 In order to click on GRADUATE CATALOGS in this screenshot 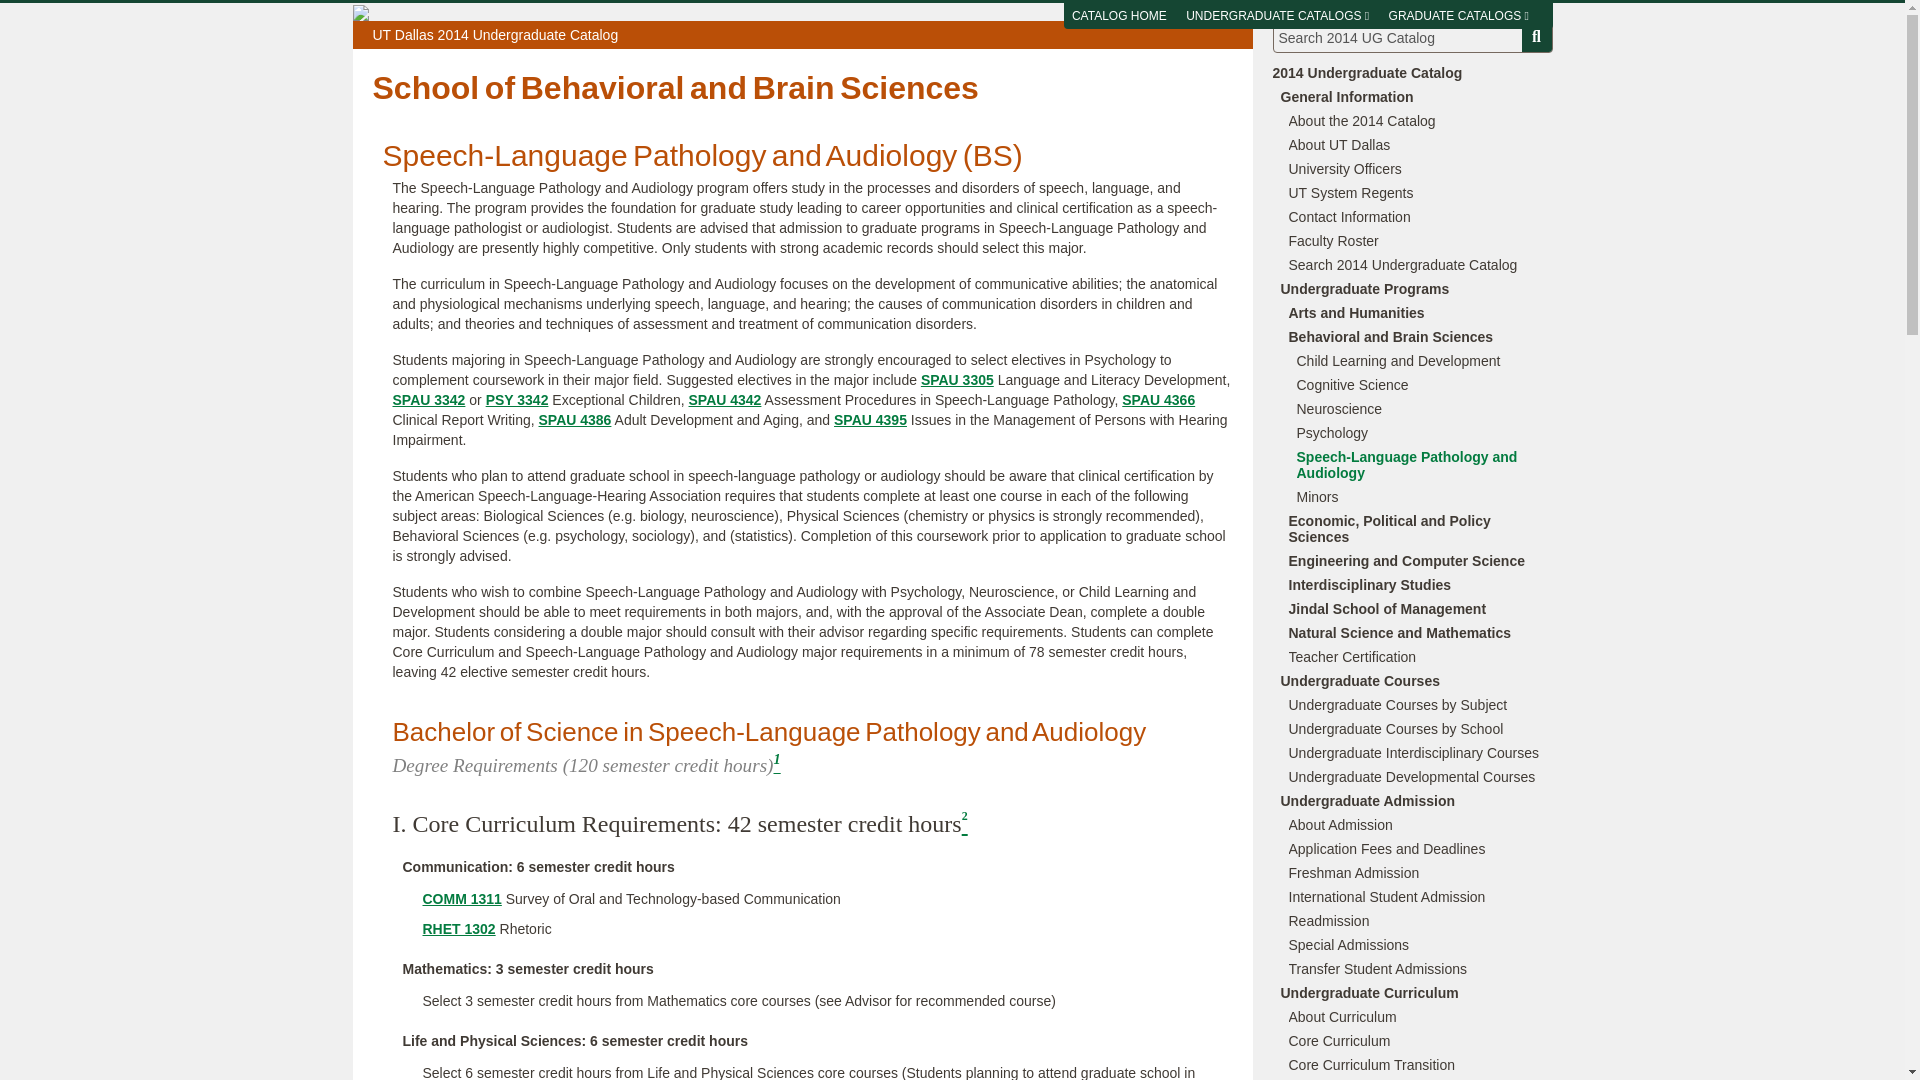, I will do `click(1458, 16)`.